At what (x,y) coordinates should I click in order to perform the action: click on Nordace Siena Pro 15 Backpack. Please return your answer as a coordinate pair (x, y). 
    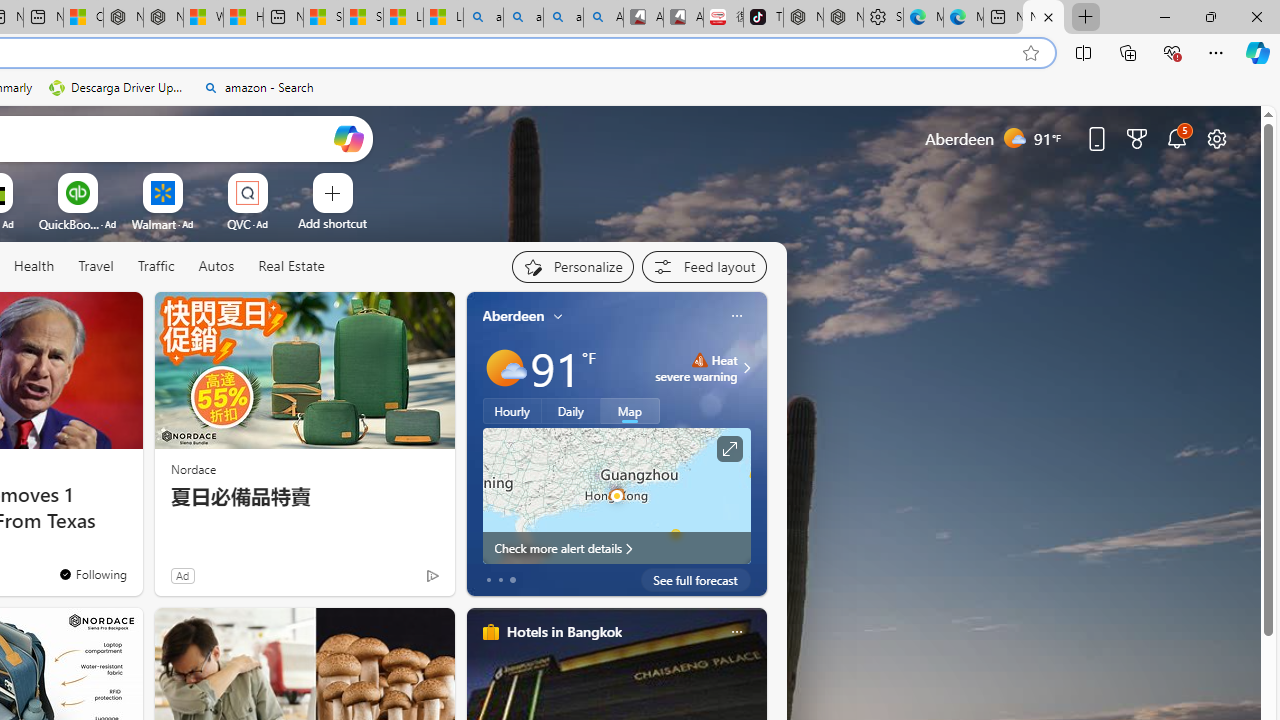
    Looking at the image, I should click on (843, 18).